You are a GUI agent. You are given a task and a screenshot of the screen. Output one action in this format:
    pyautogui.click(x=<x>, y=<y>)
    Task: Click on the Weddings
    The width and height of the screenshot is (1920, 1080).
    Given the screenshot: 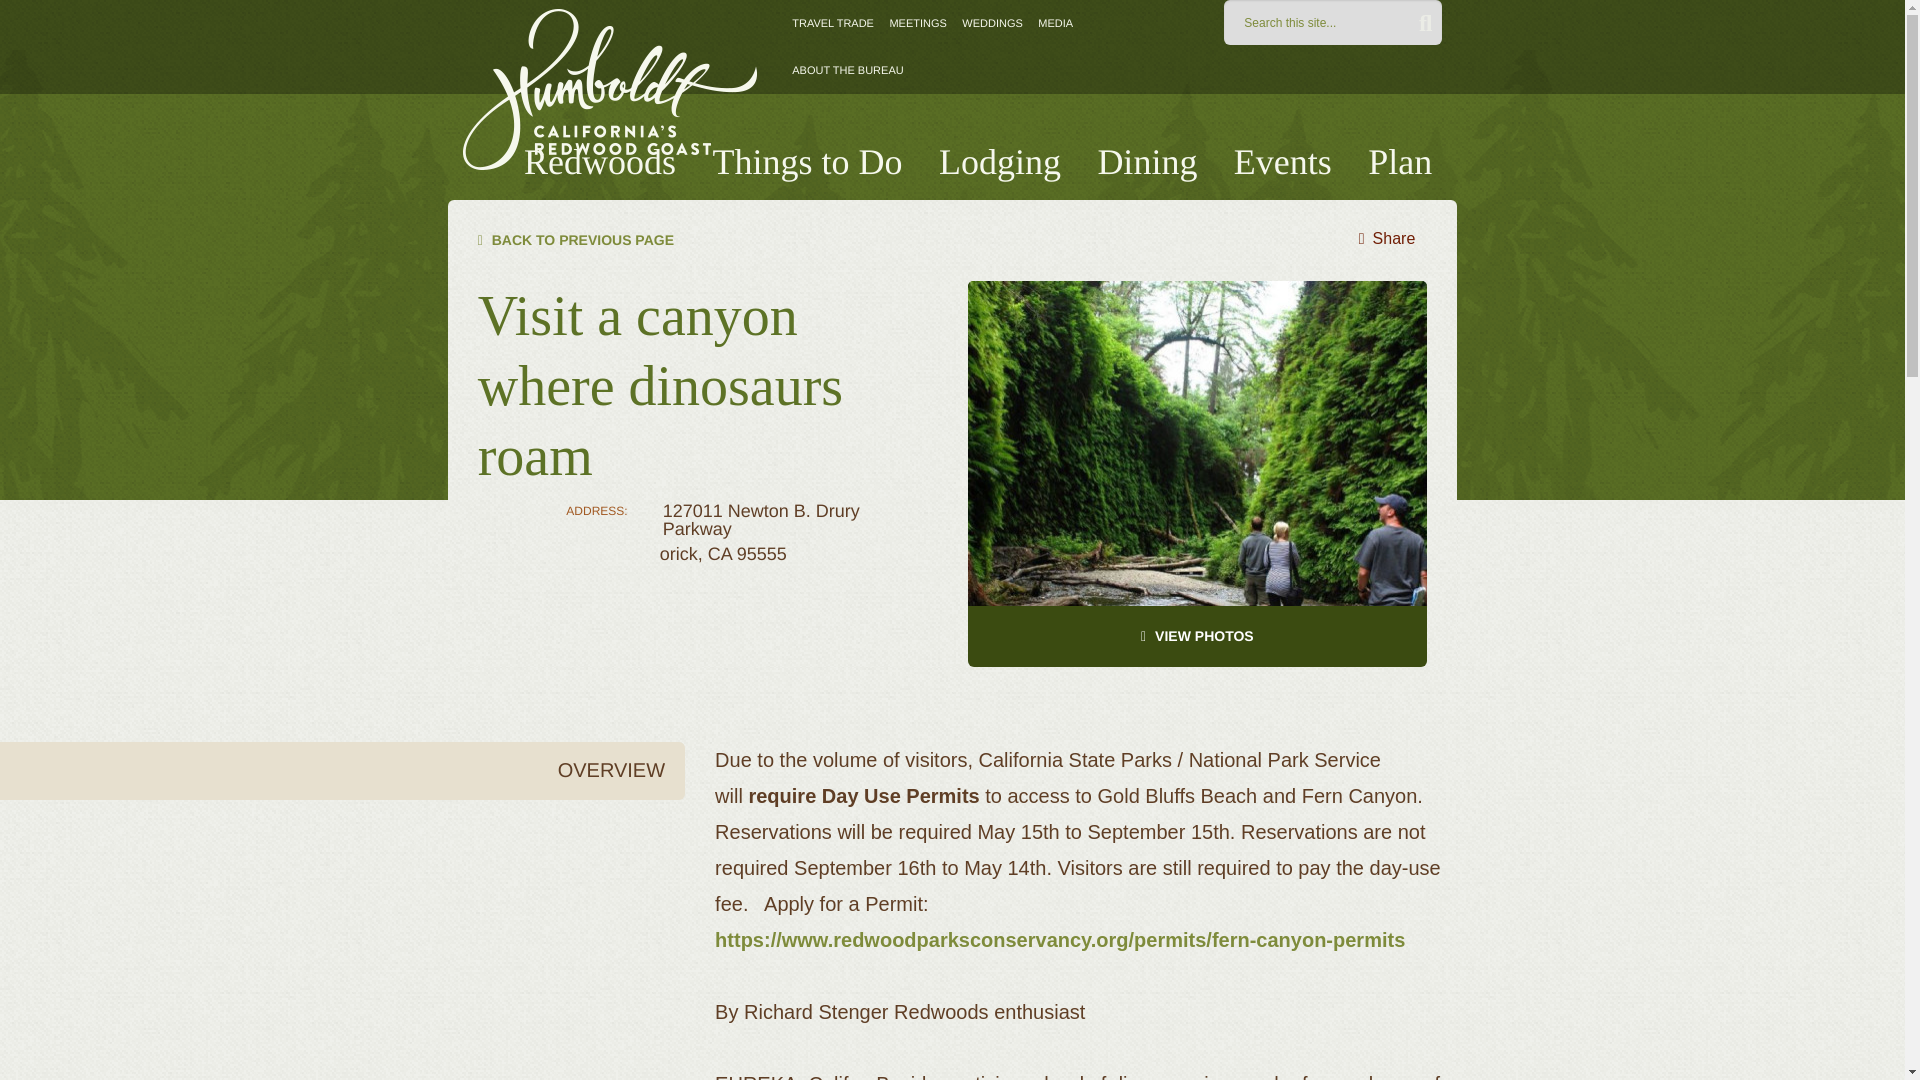 What is the action you would take?
    pyautogui.click(x=992, y=24)
    